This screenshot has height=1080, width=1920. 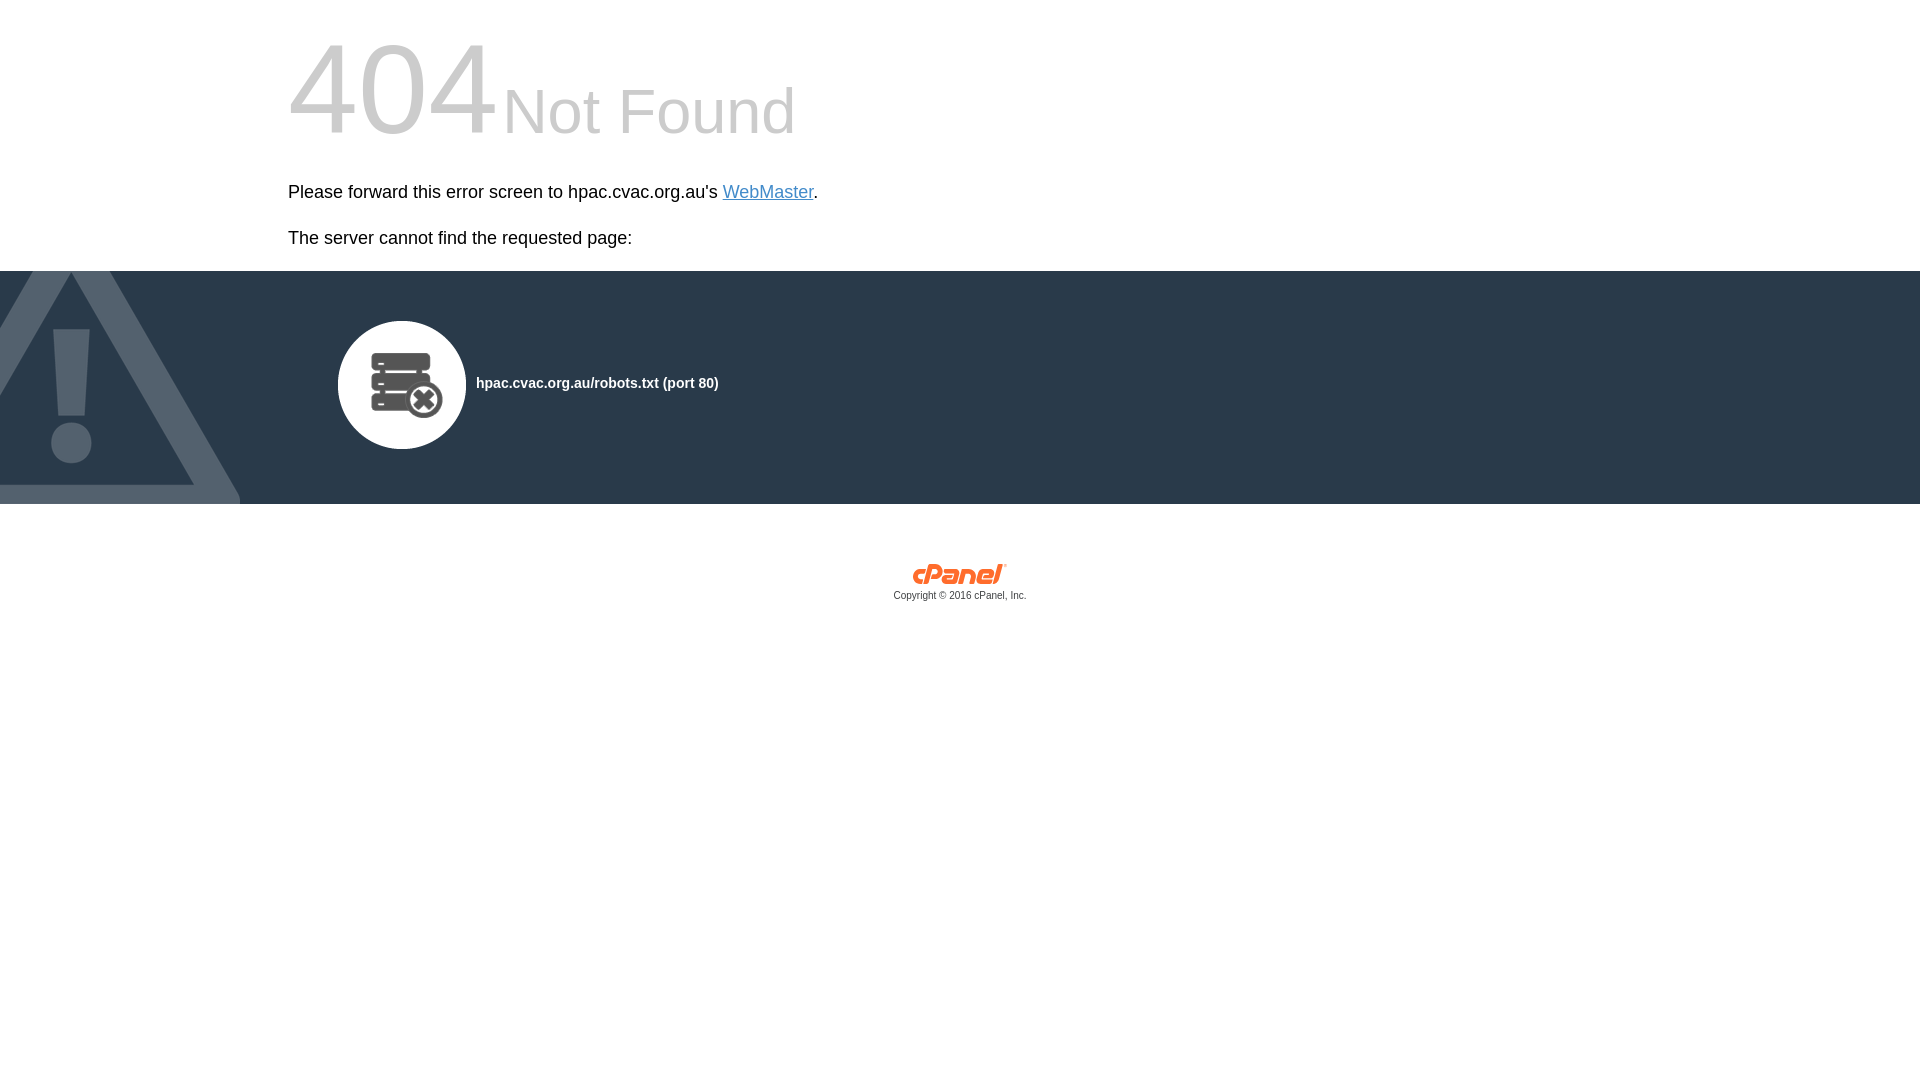 I want to click on WebMaster, so click(x=768, y=192).